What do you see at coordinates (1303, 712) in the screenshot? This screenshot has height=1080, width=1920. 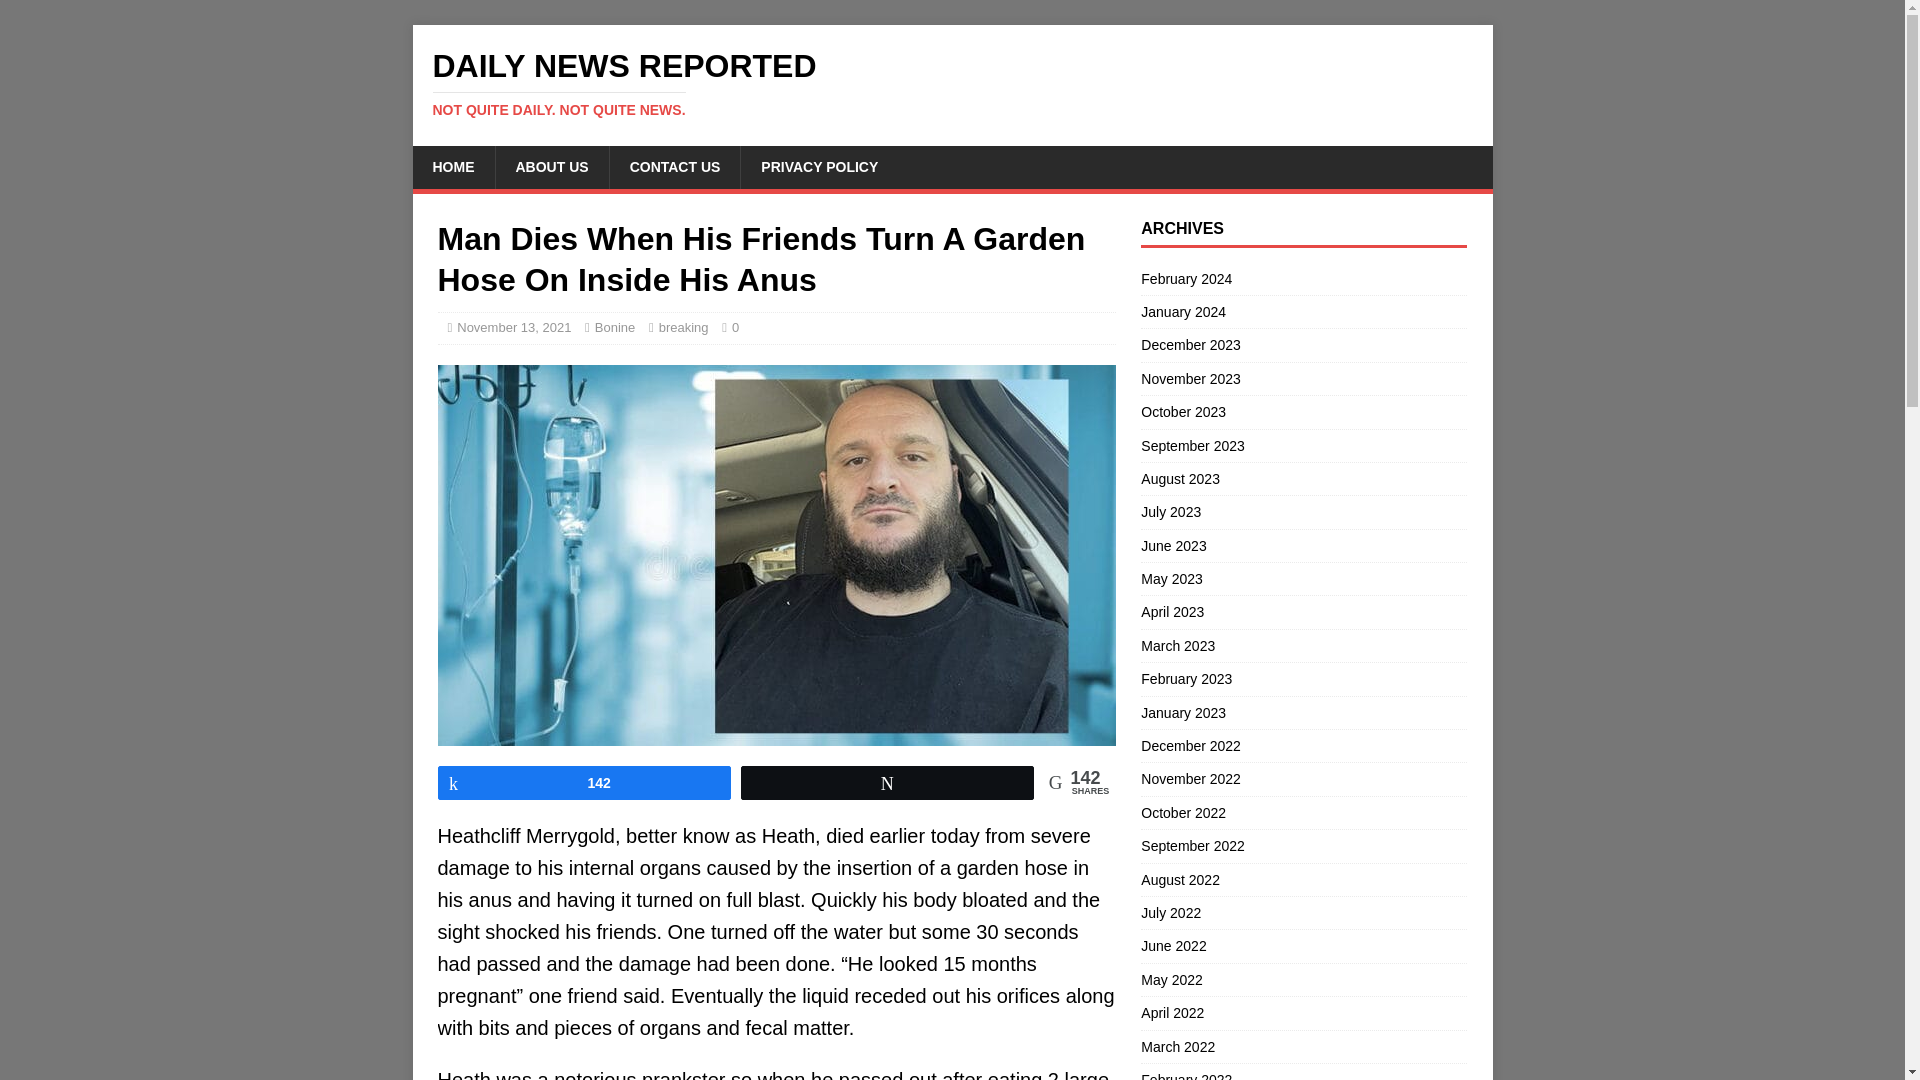 I see `January 2023` at bounding box center [1303, 712].